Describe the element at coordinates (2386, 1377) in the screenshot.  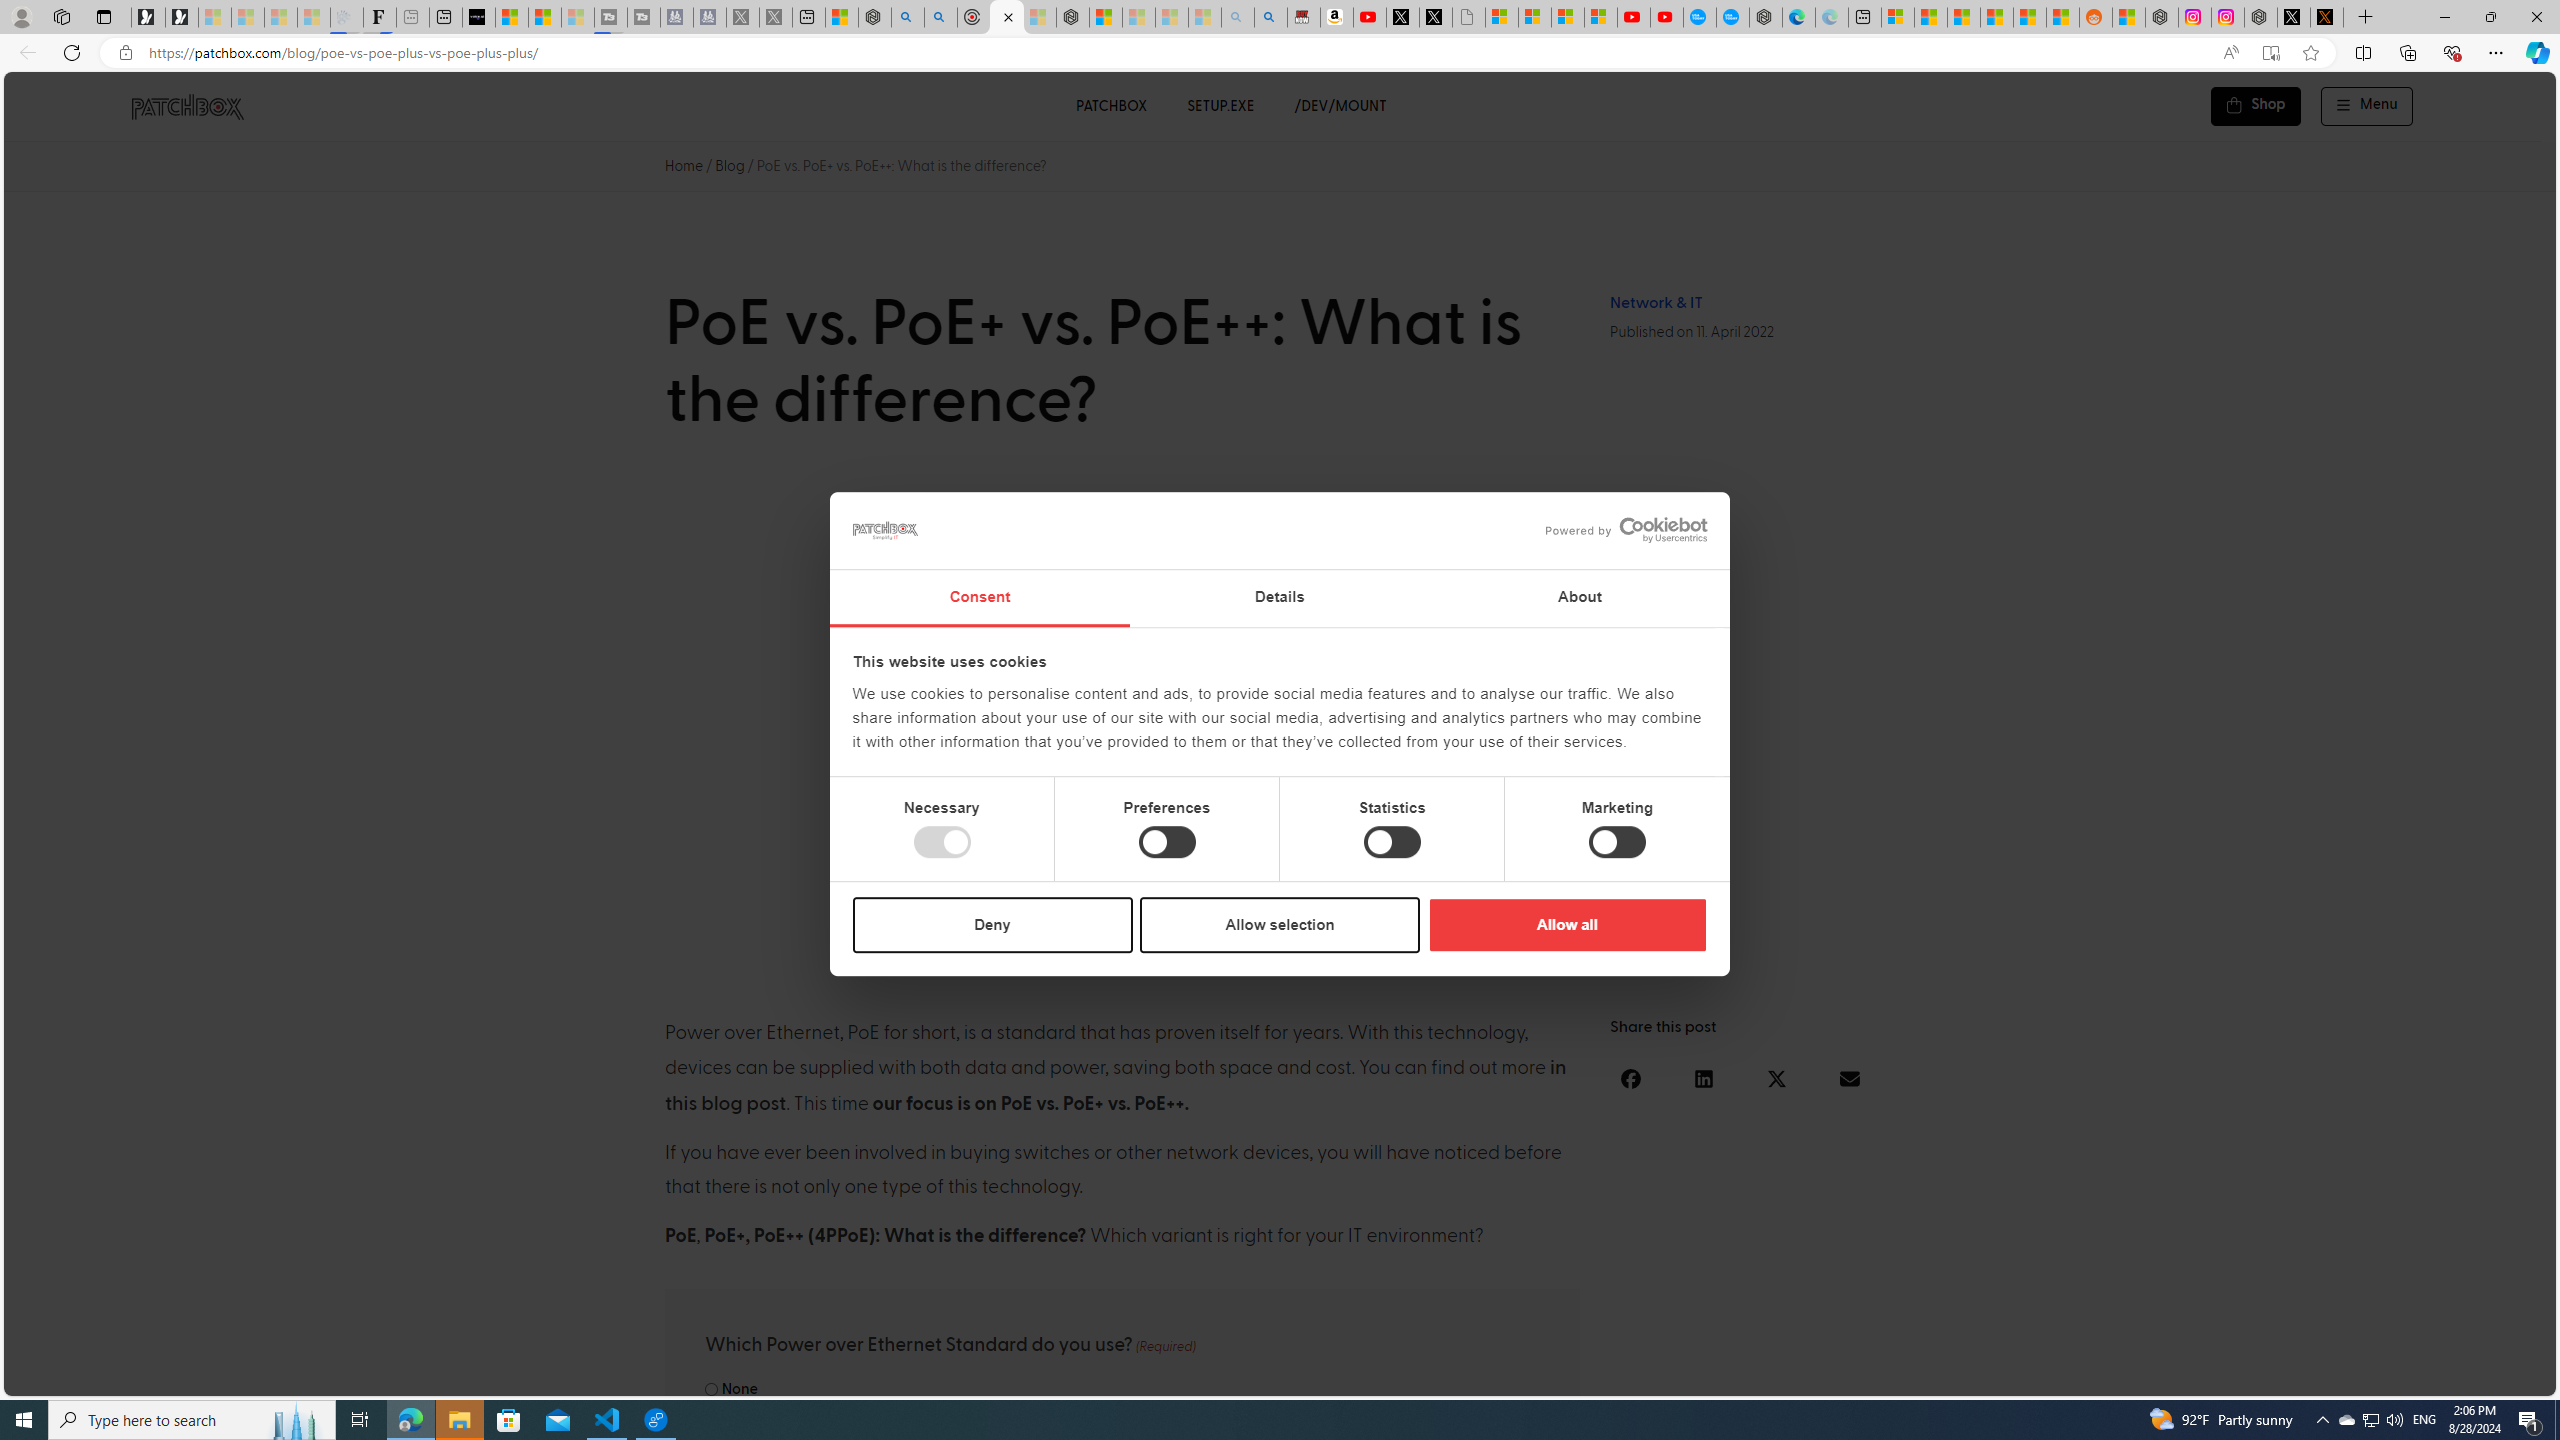
I see `Language switcher : Swedish` at that location.